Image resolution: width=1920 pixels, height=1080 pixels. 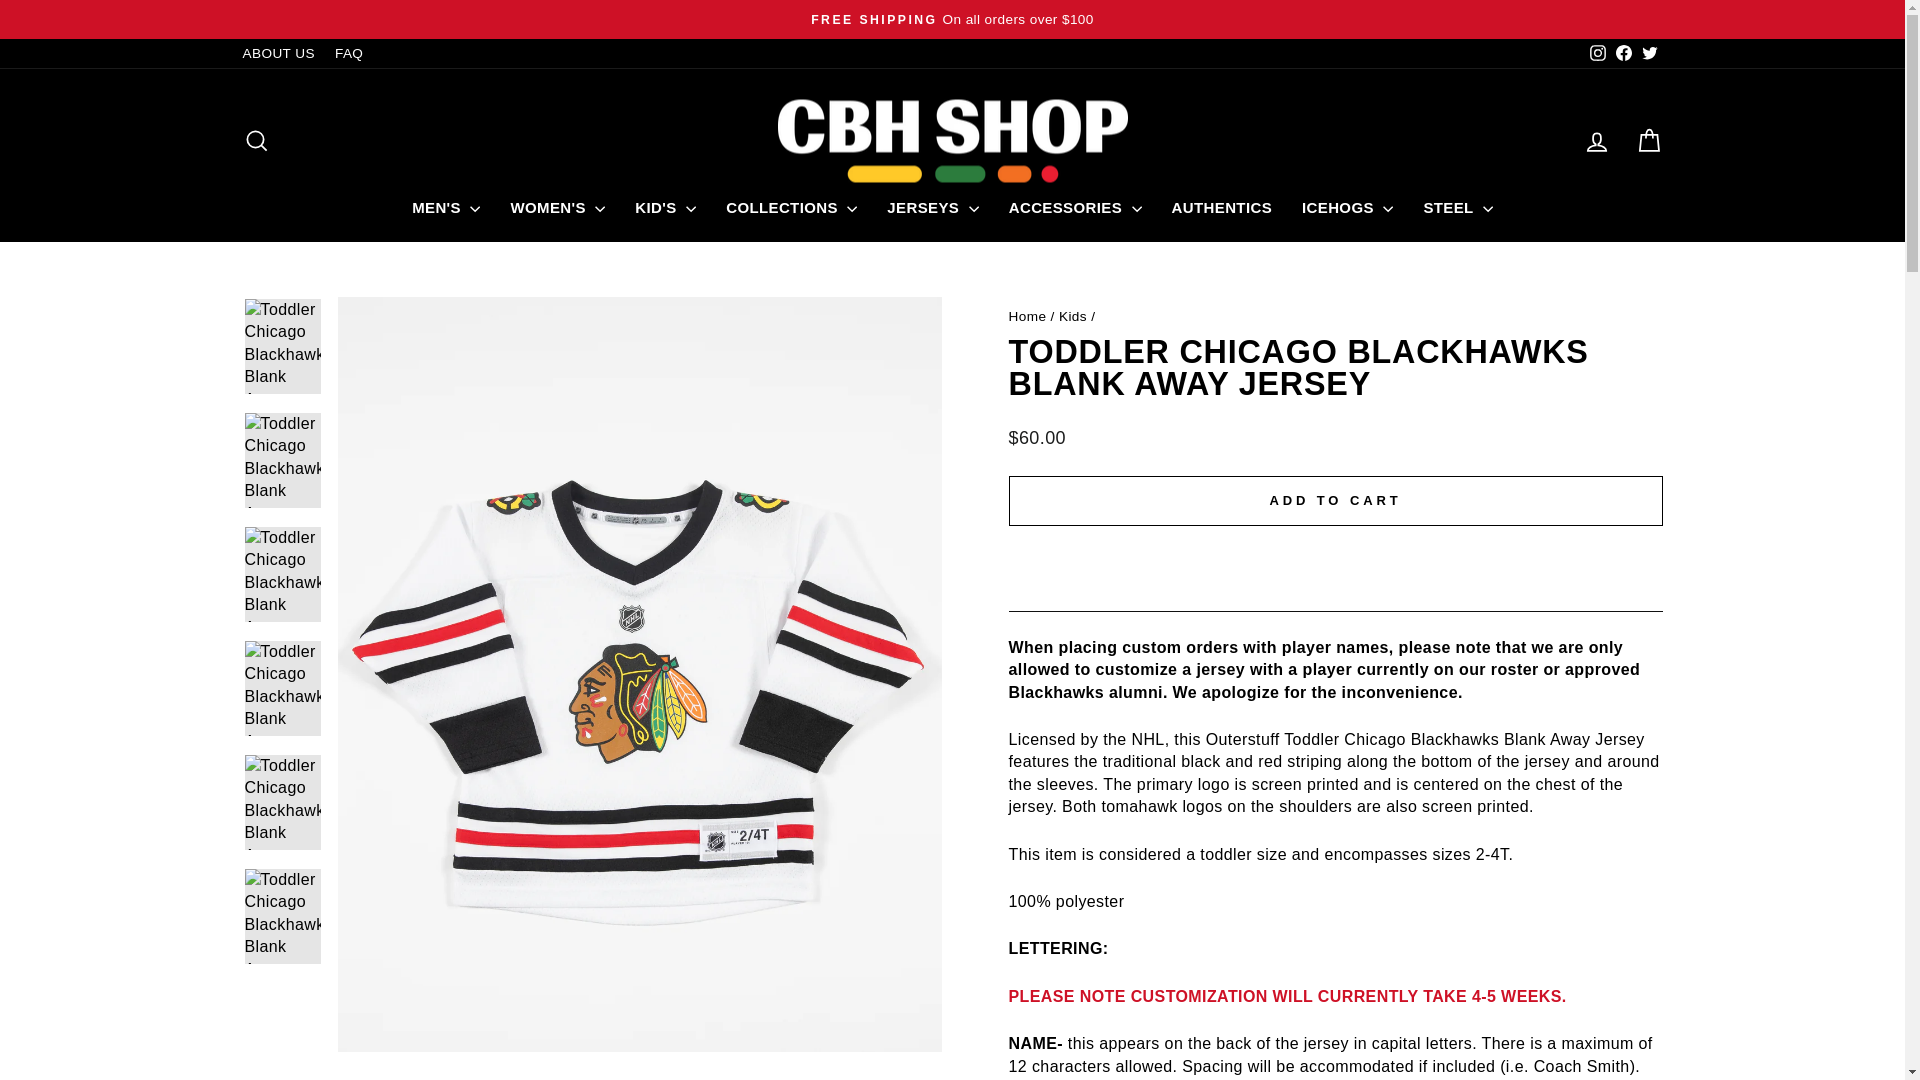 I want to click on twitter, so click(x=1650, y=52).